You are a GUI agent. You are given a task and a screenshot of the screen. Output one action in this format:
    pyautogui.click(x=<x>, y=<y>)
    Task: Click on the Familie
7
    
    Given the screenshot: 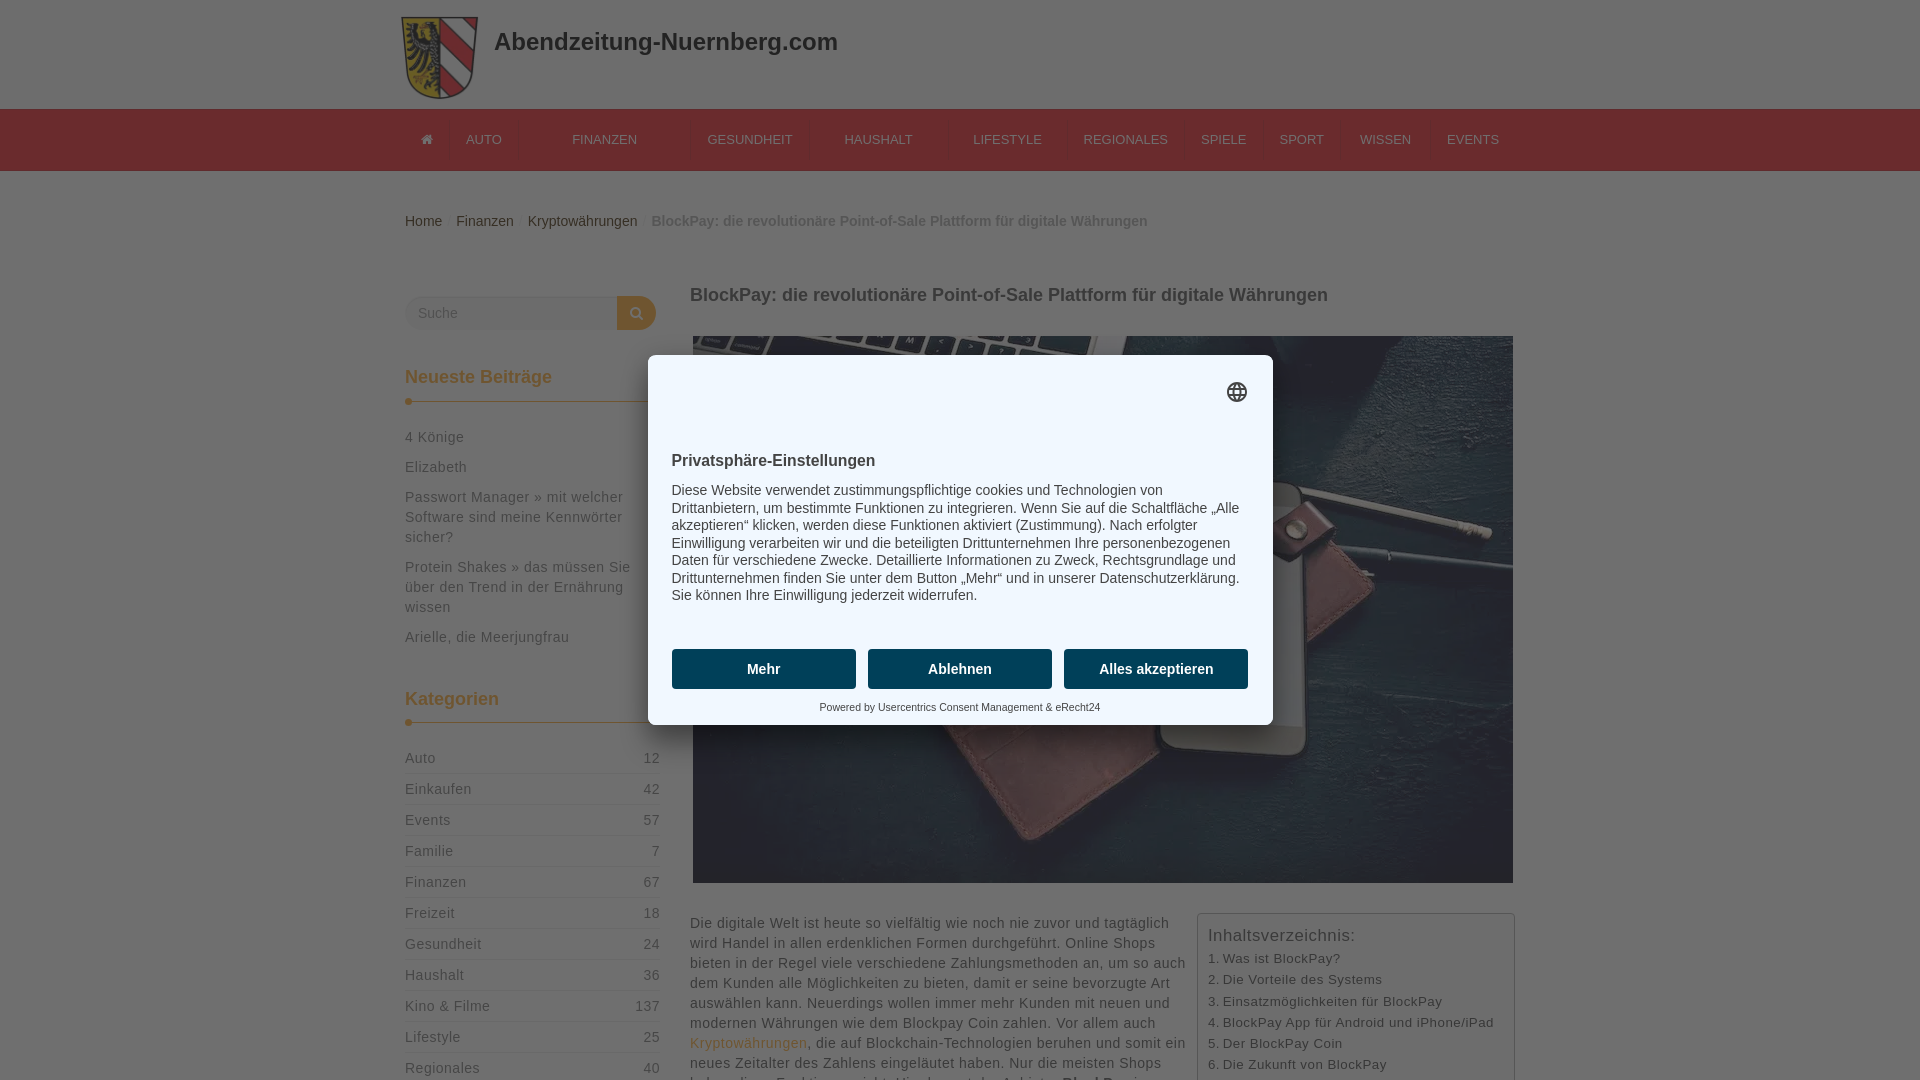 What is the action you would take?
    pyautogui.click(x=430, y=851)
    